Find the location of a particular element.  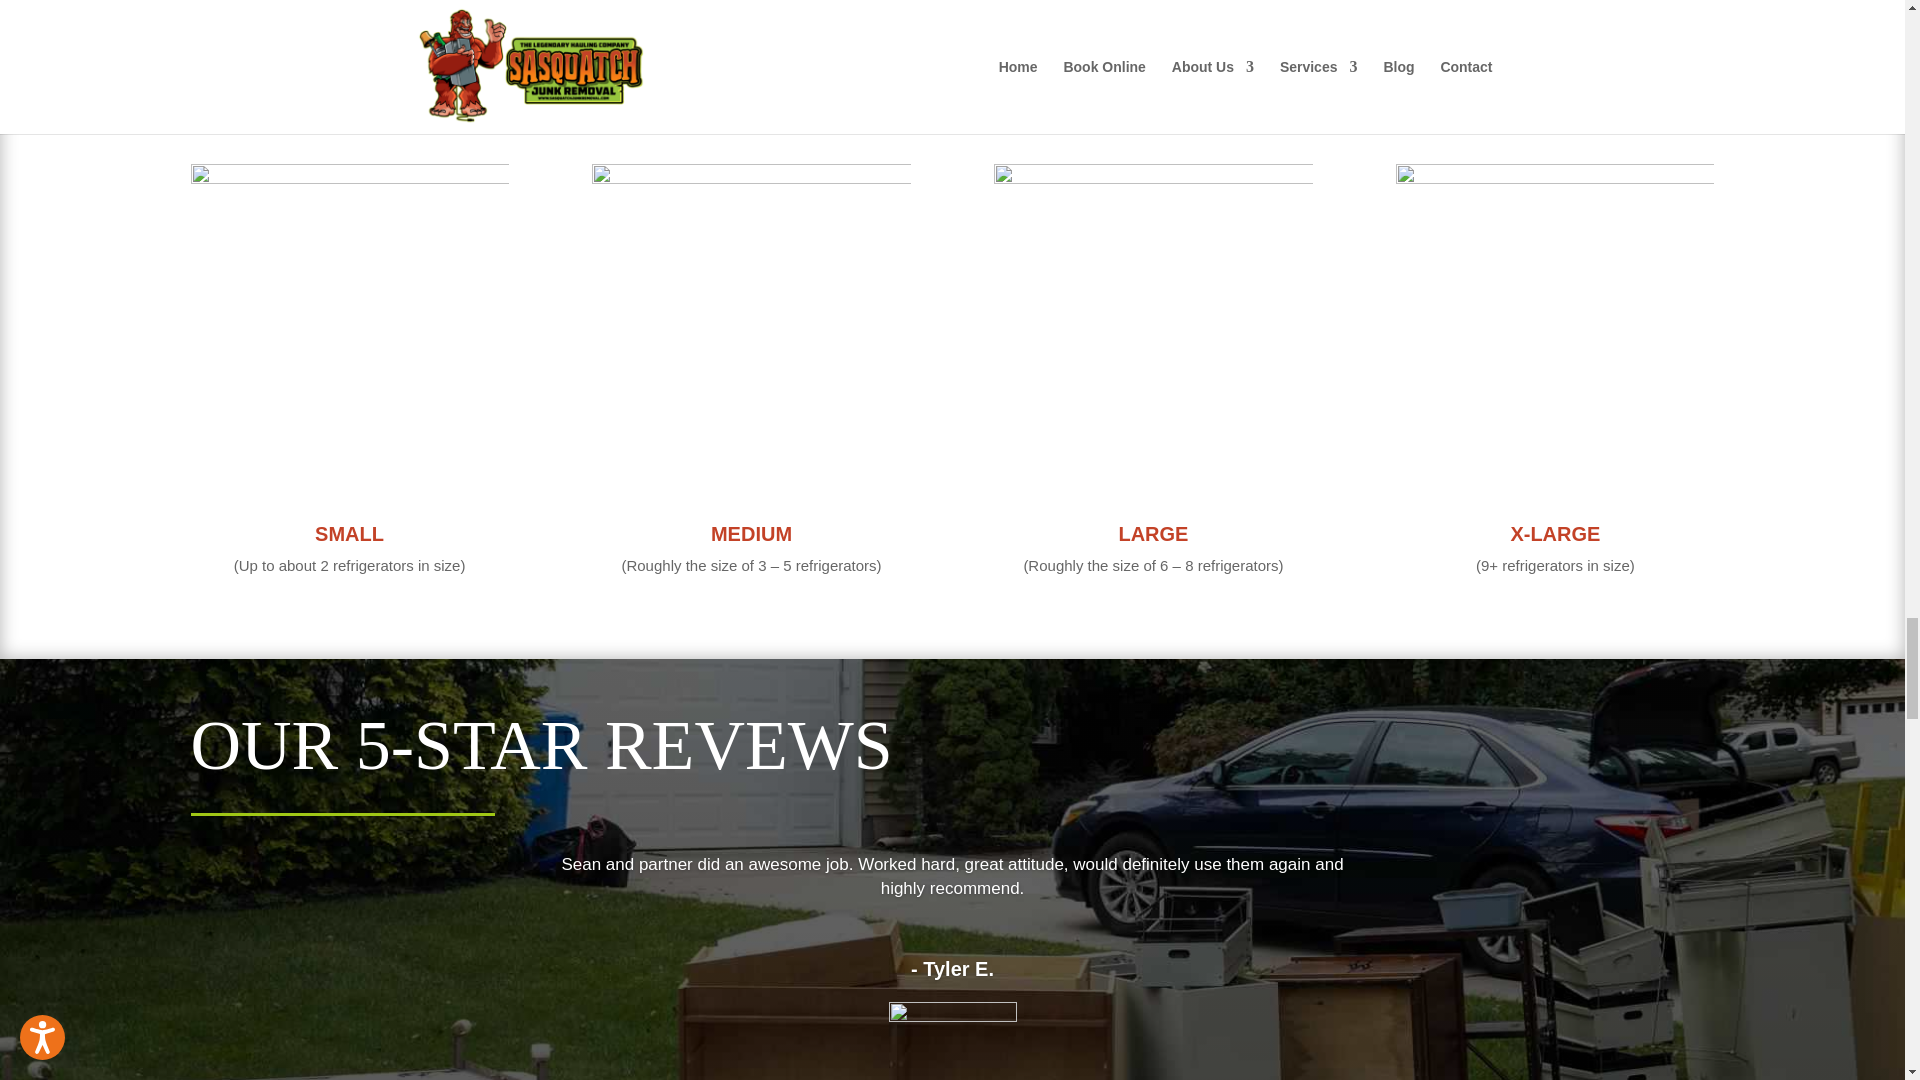

x-large-orange is located at coordinates (1554, 322).